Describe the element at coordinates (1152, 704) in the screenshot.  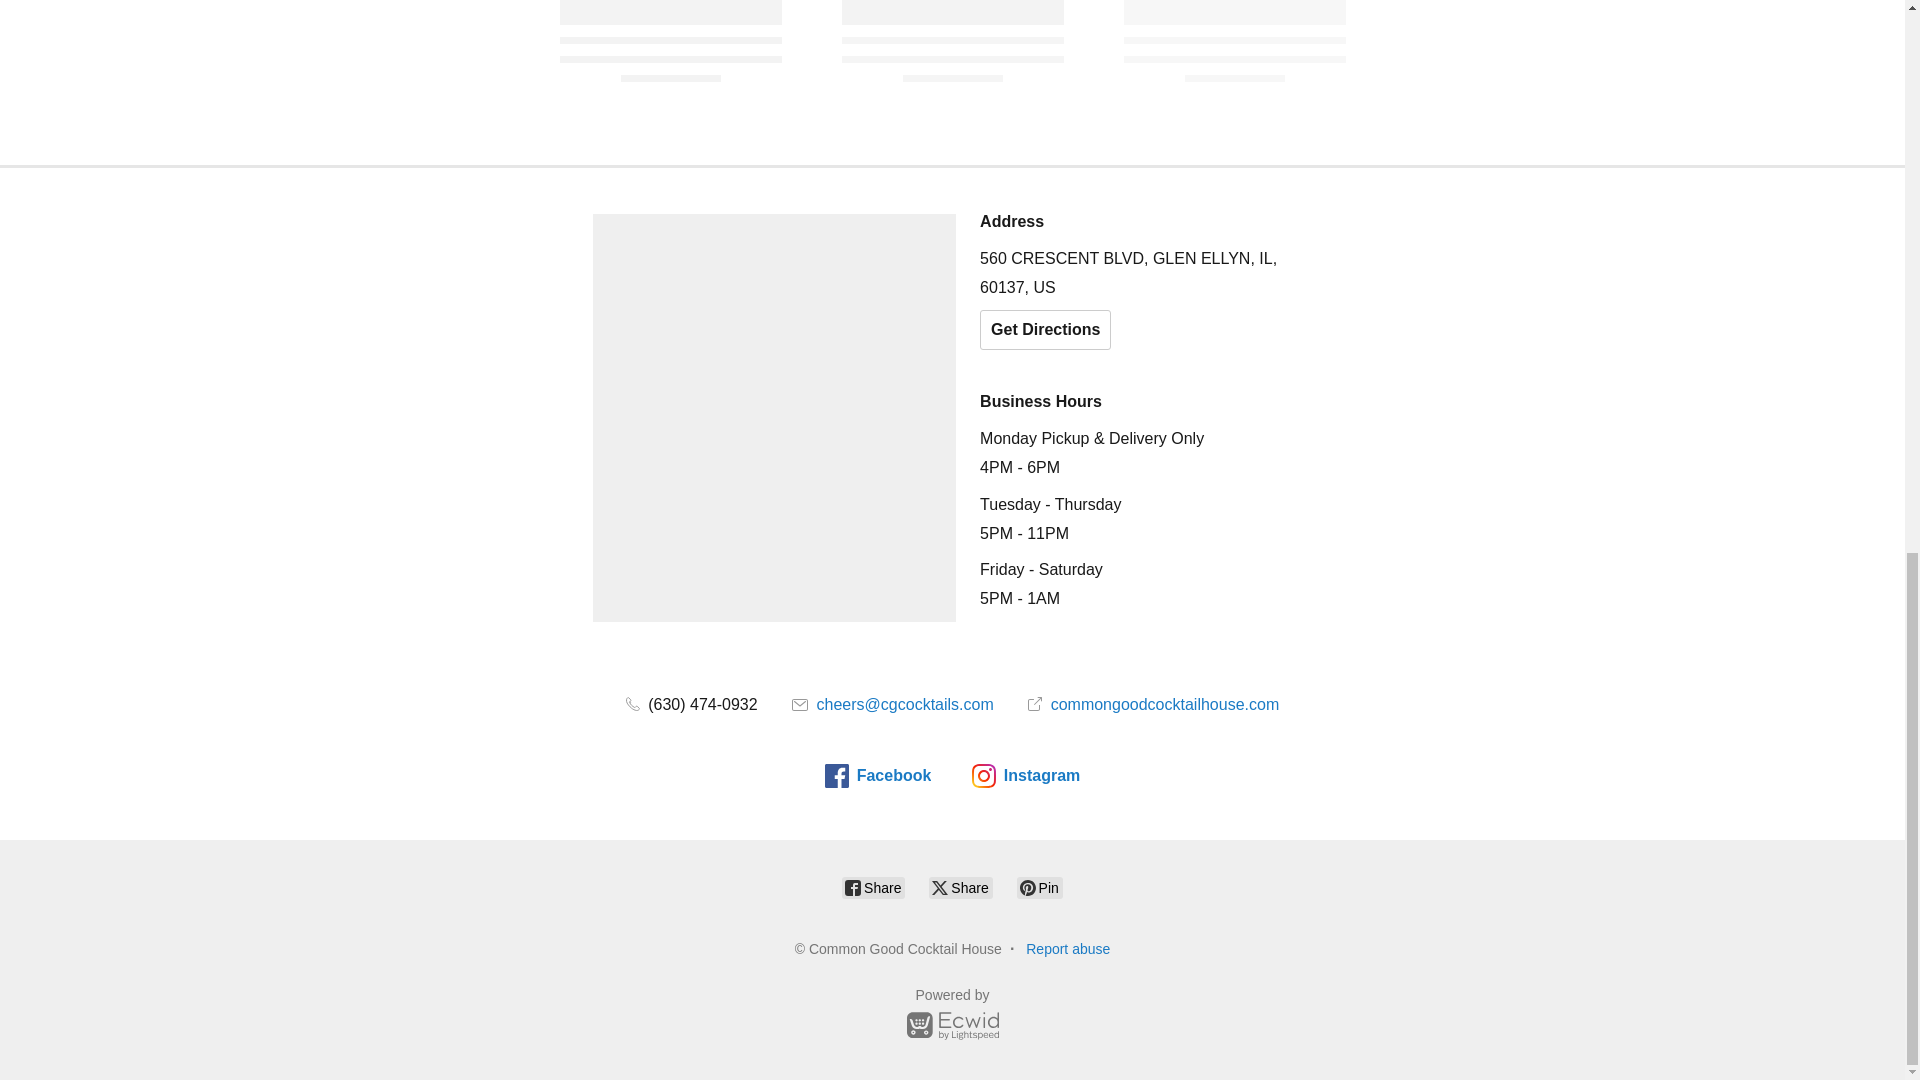
I see `commongoodcocktailhouse.com` at that location.